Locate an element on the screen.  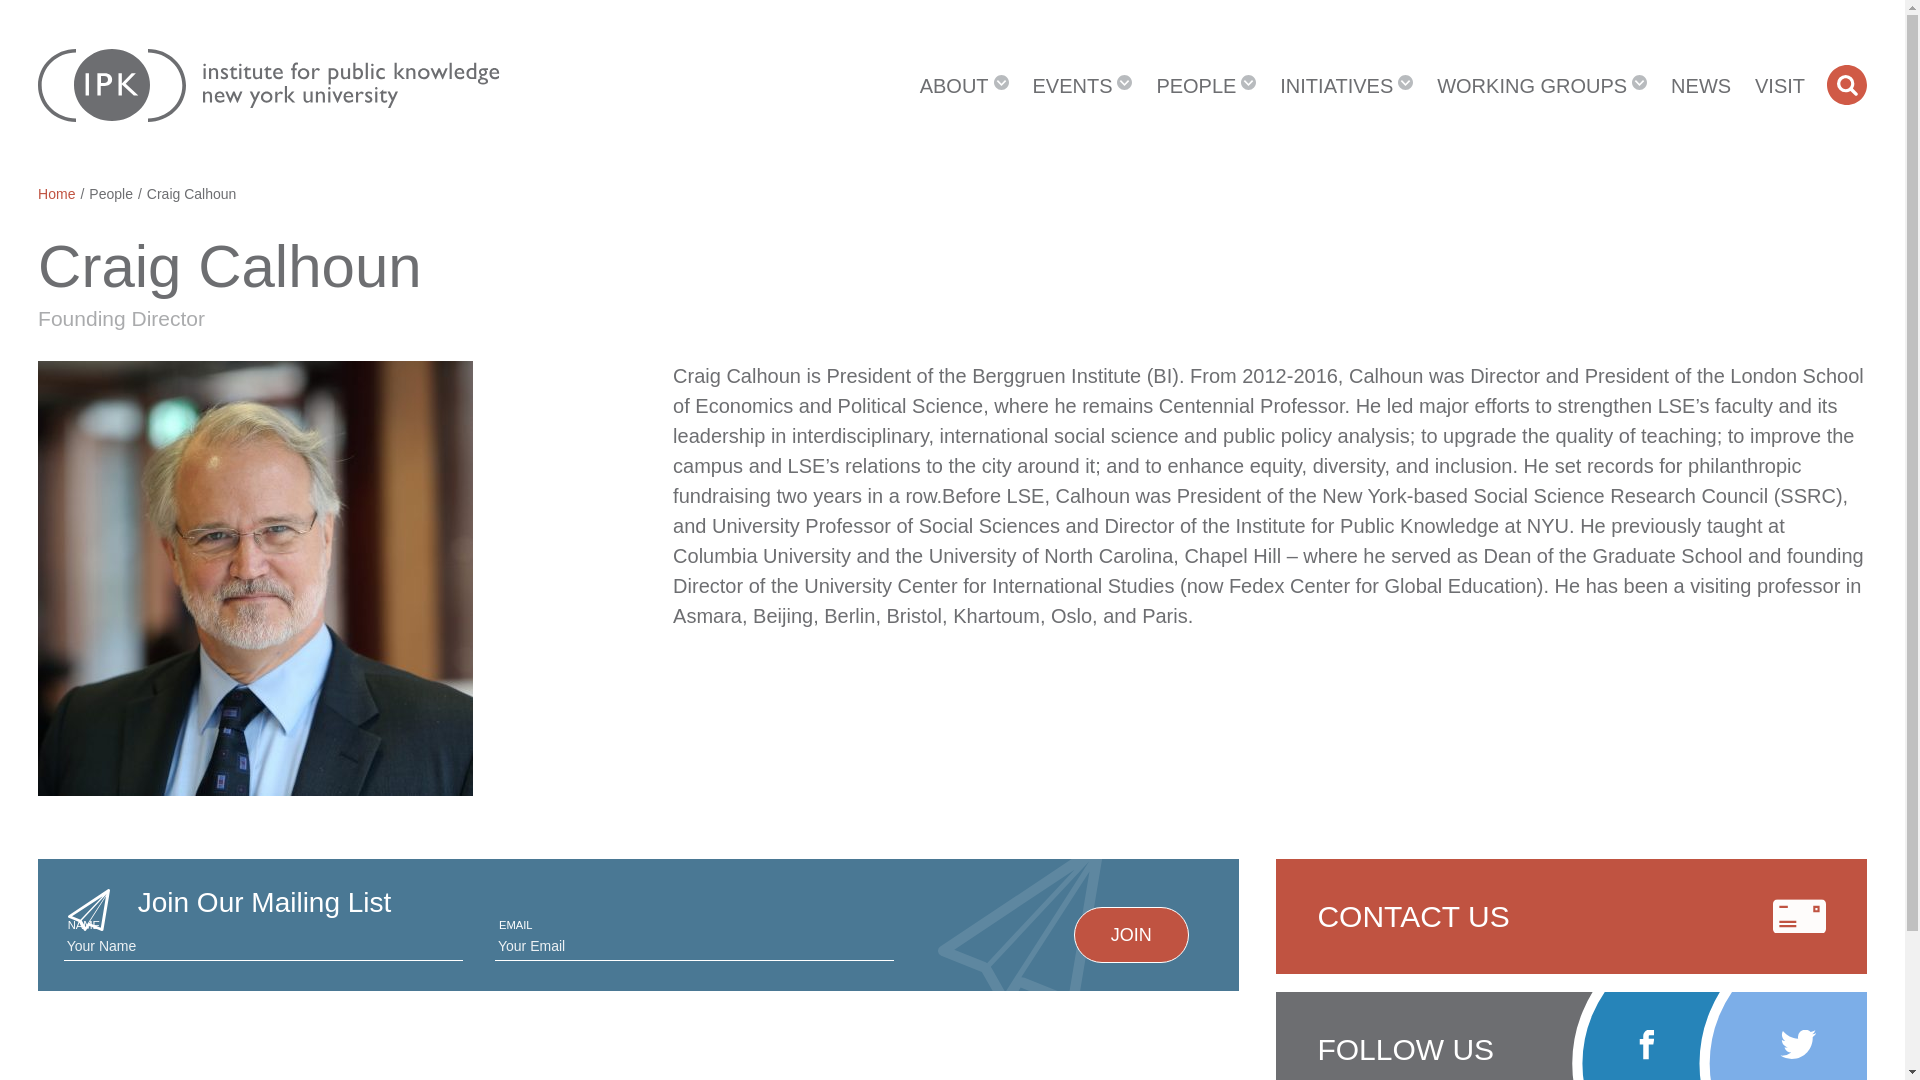
OPEN SEARCH FIELD is located at coordinates (1846, 83).